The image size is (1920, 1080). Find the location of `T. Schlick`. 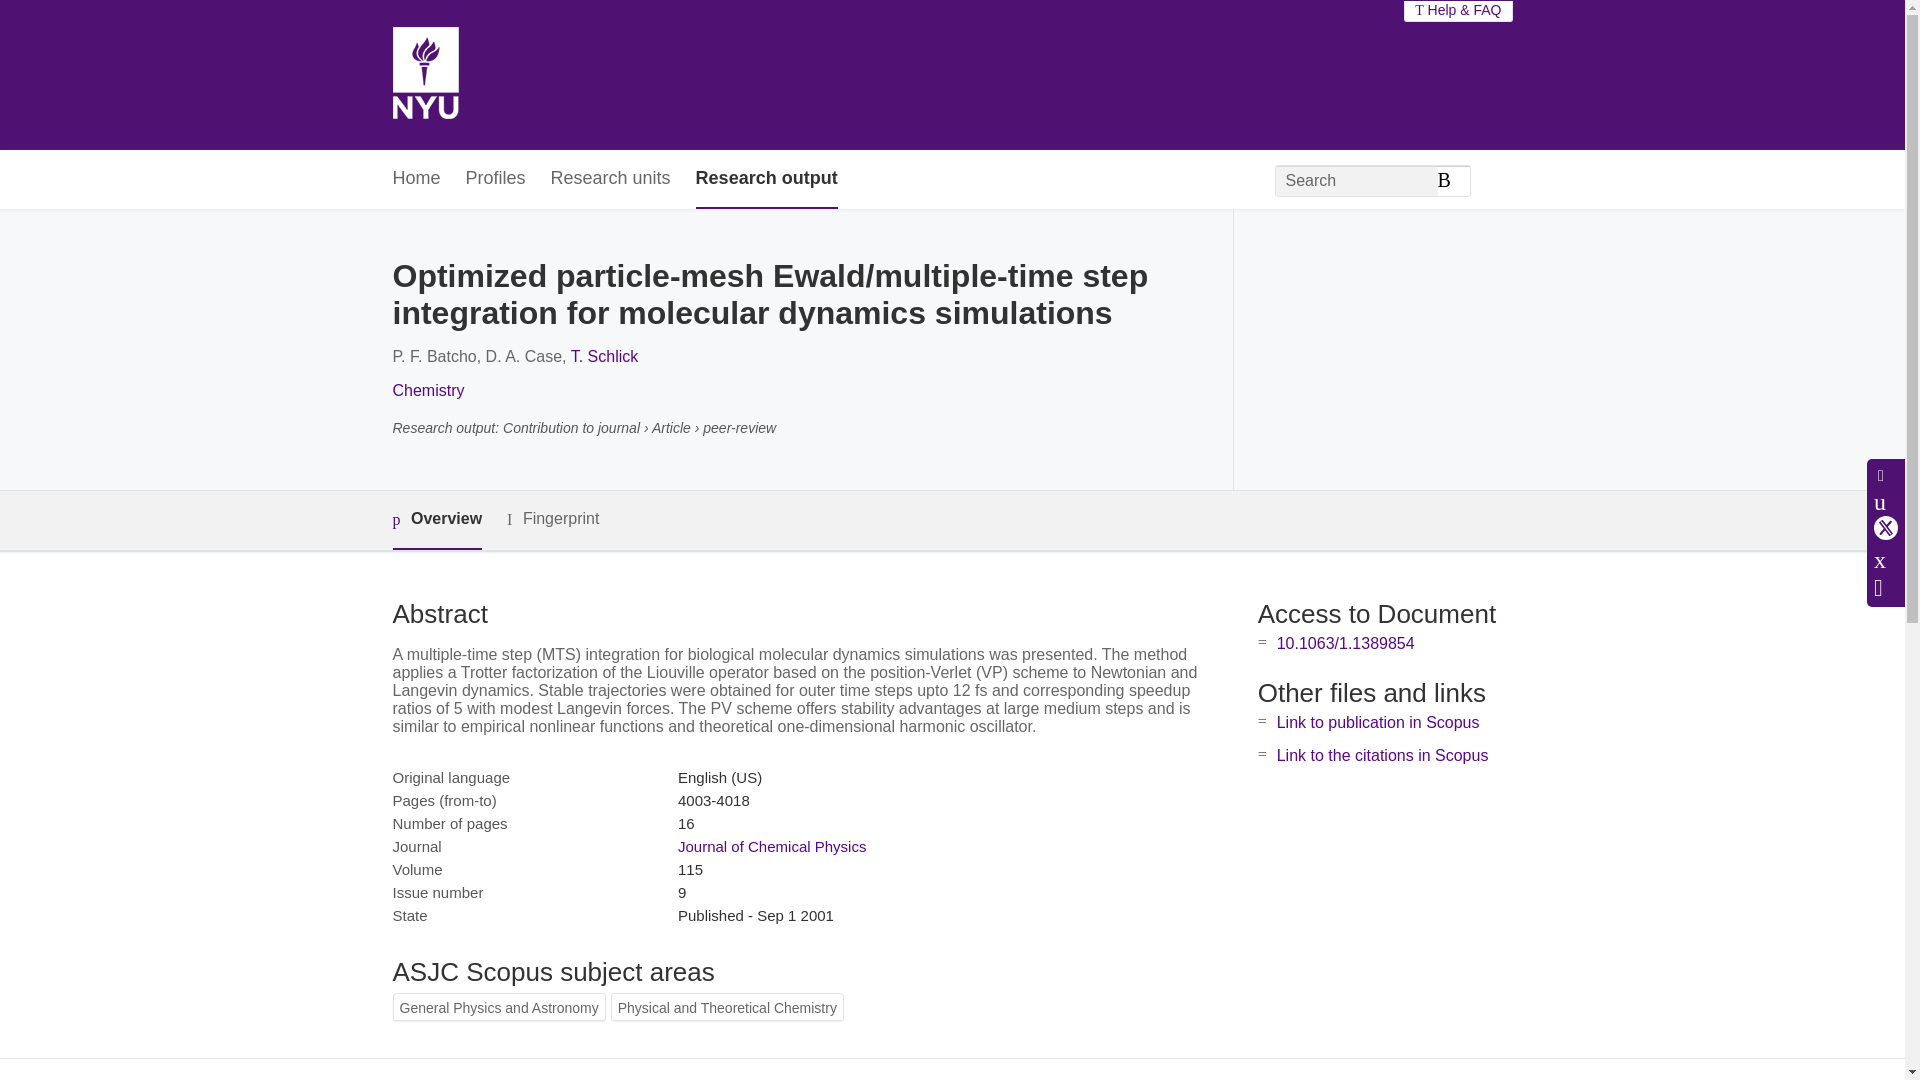

T. Schlick is located at coordinates (604, 356).